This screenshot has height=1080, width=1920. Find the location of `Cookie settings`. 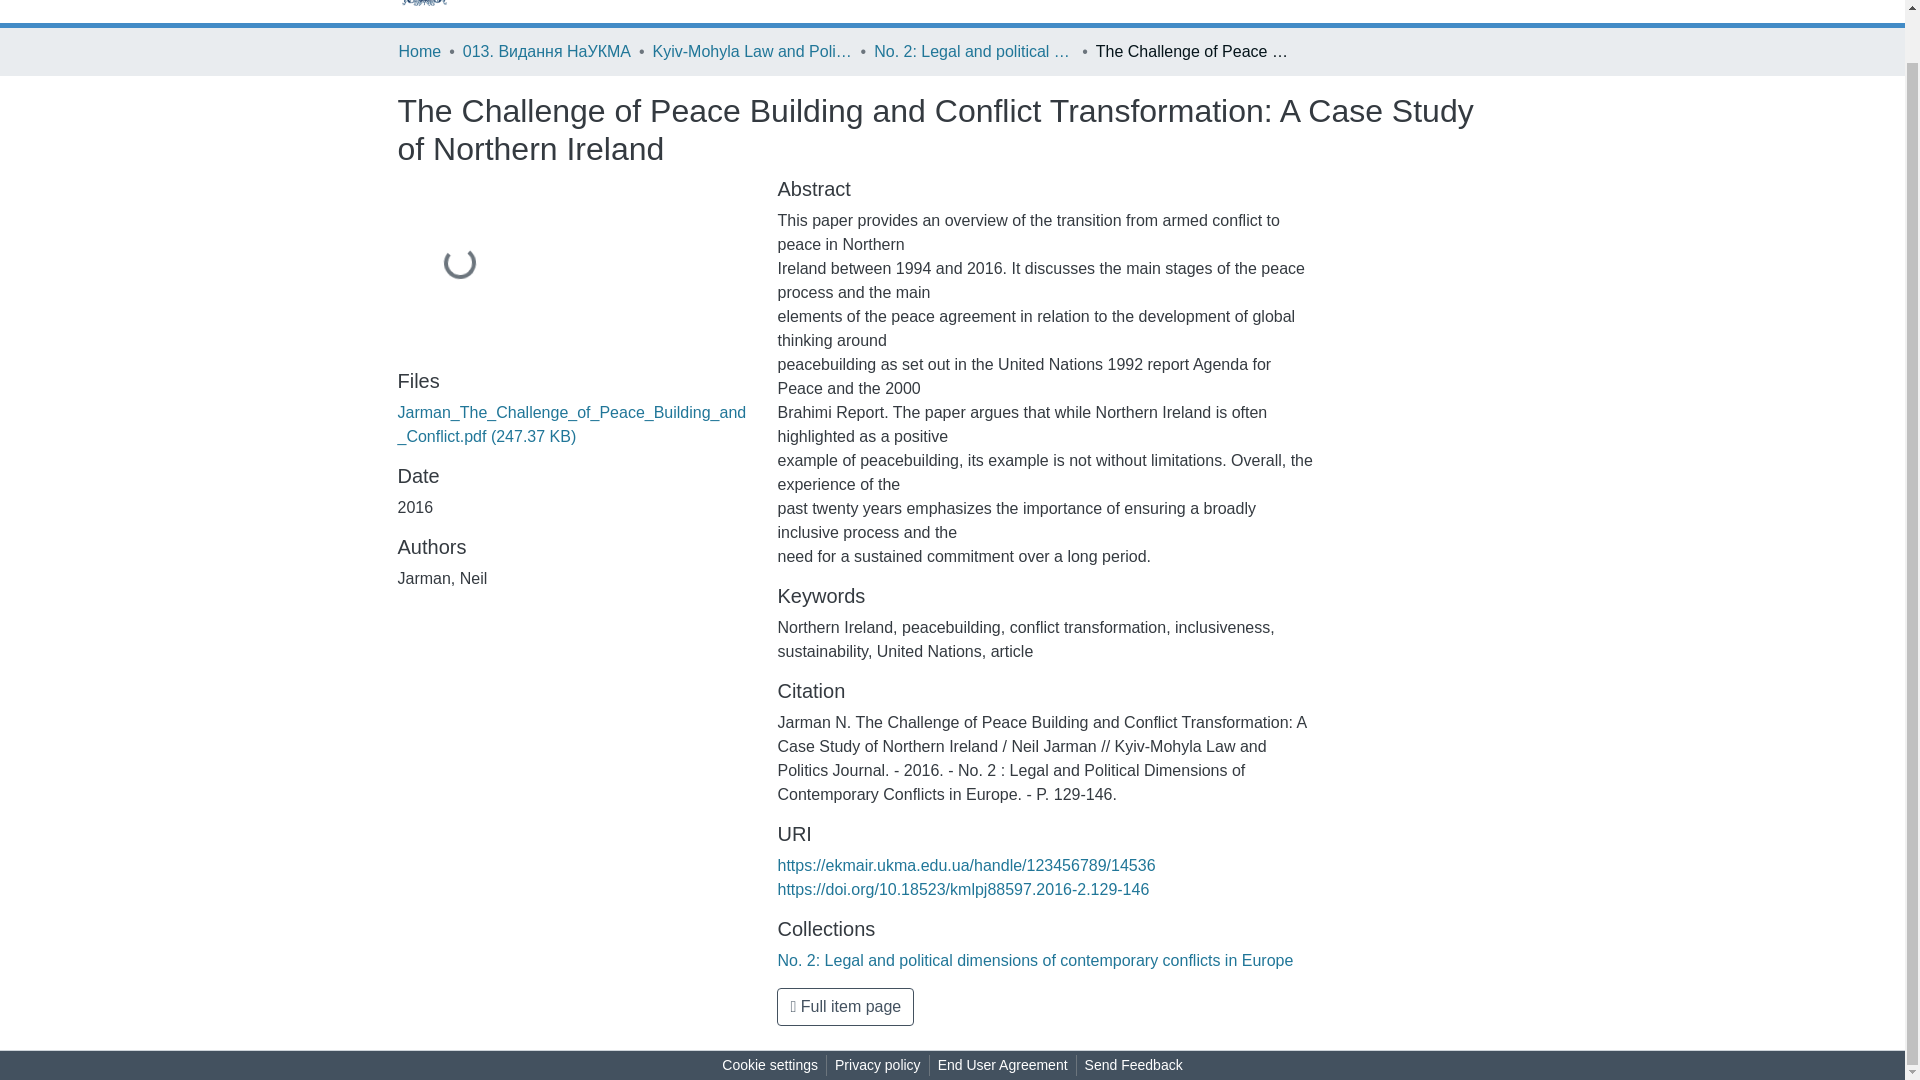

Cookie settings is located at coordinates (770, 1065).